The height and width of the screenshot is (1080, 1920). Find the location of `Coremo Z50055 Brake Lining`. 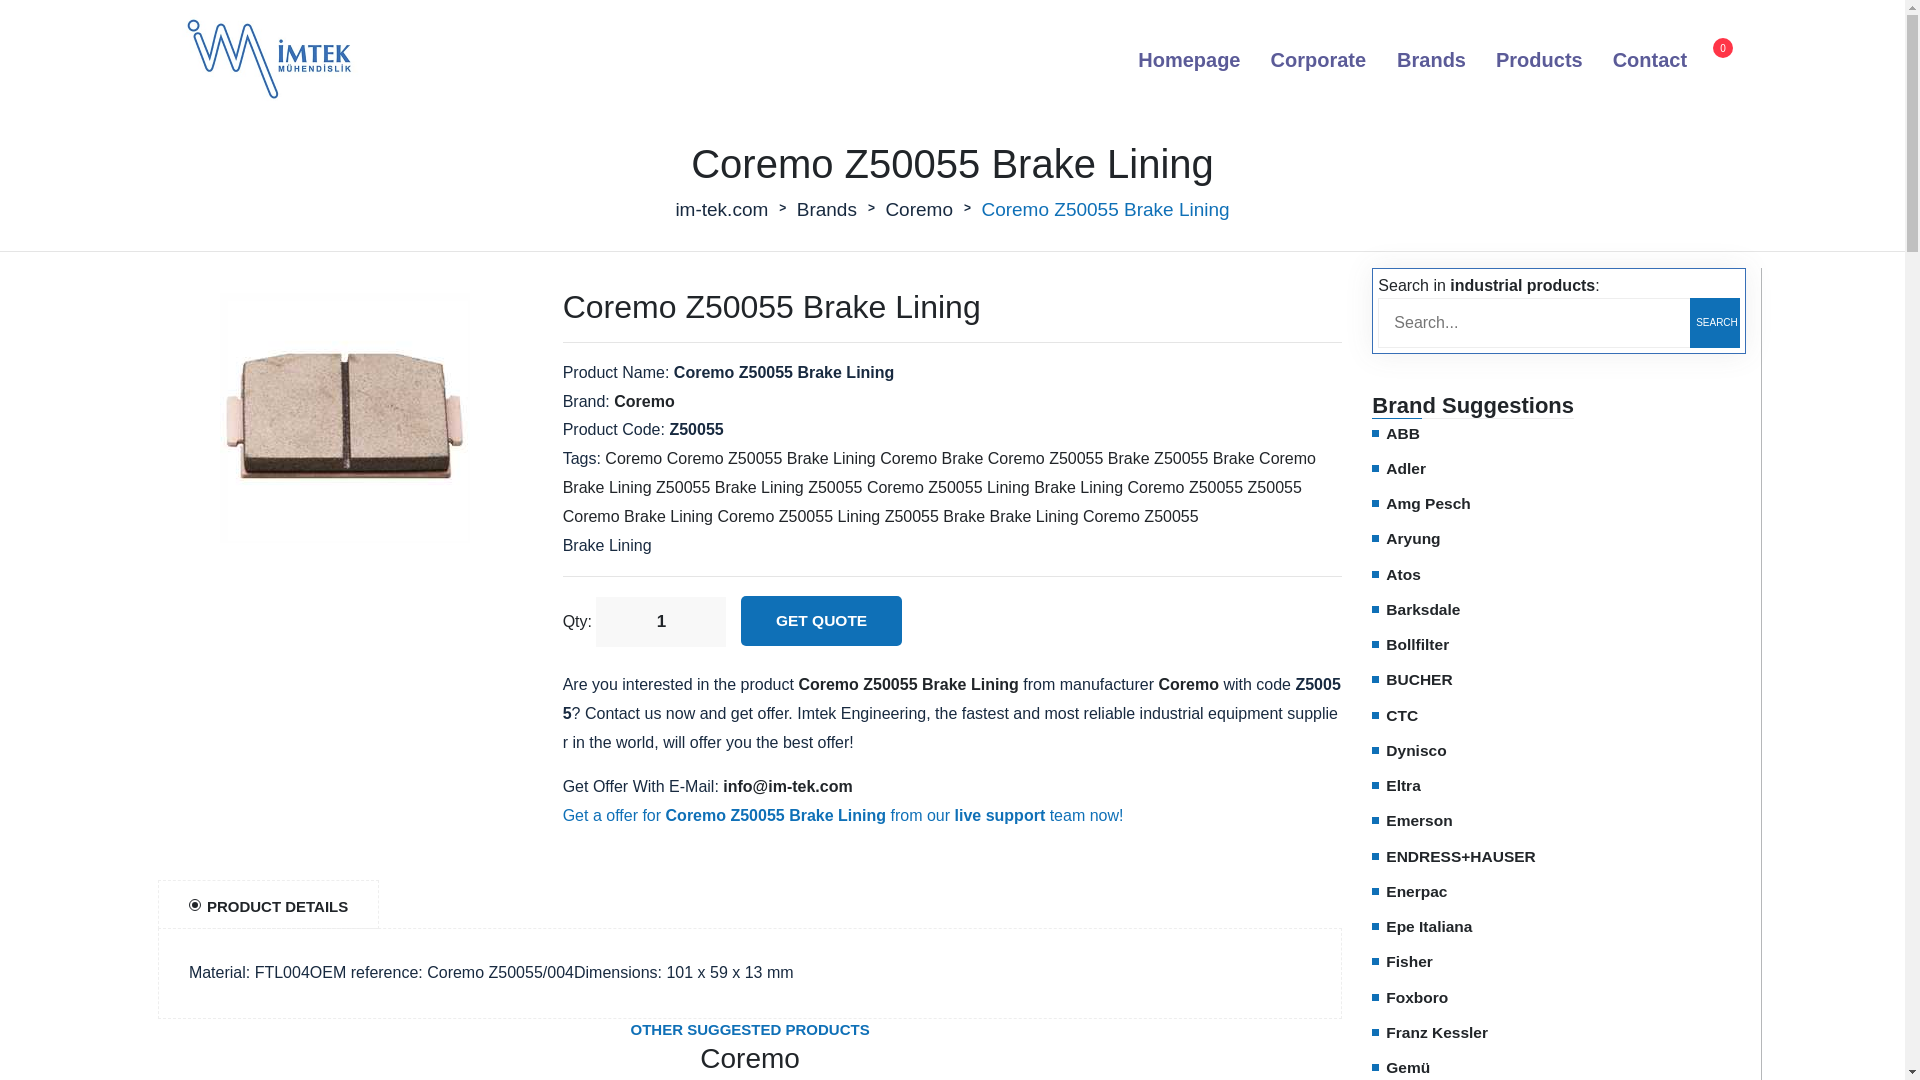

Coremo Z50055 Brake Lining is located at coordinates (770, 458).